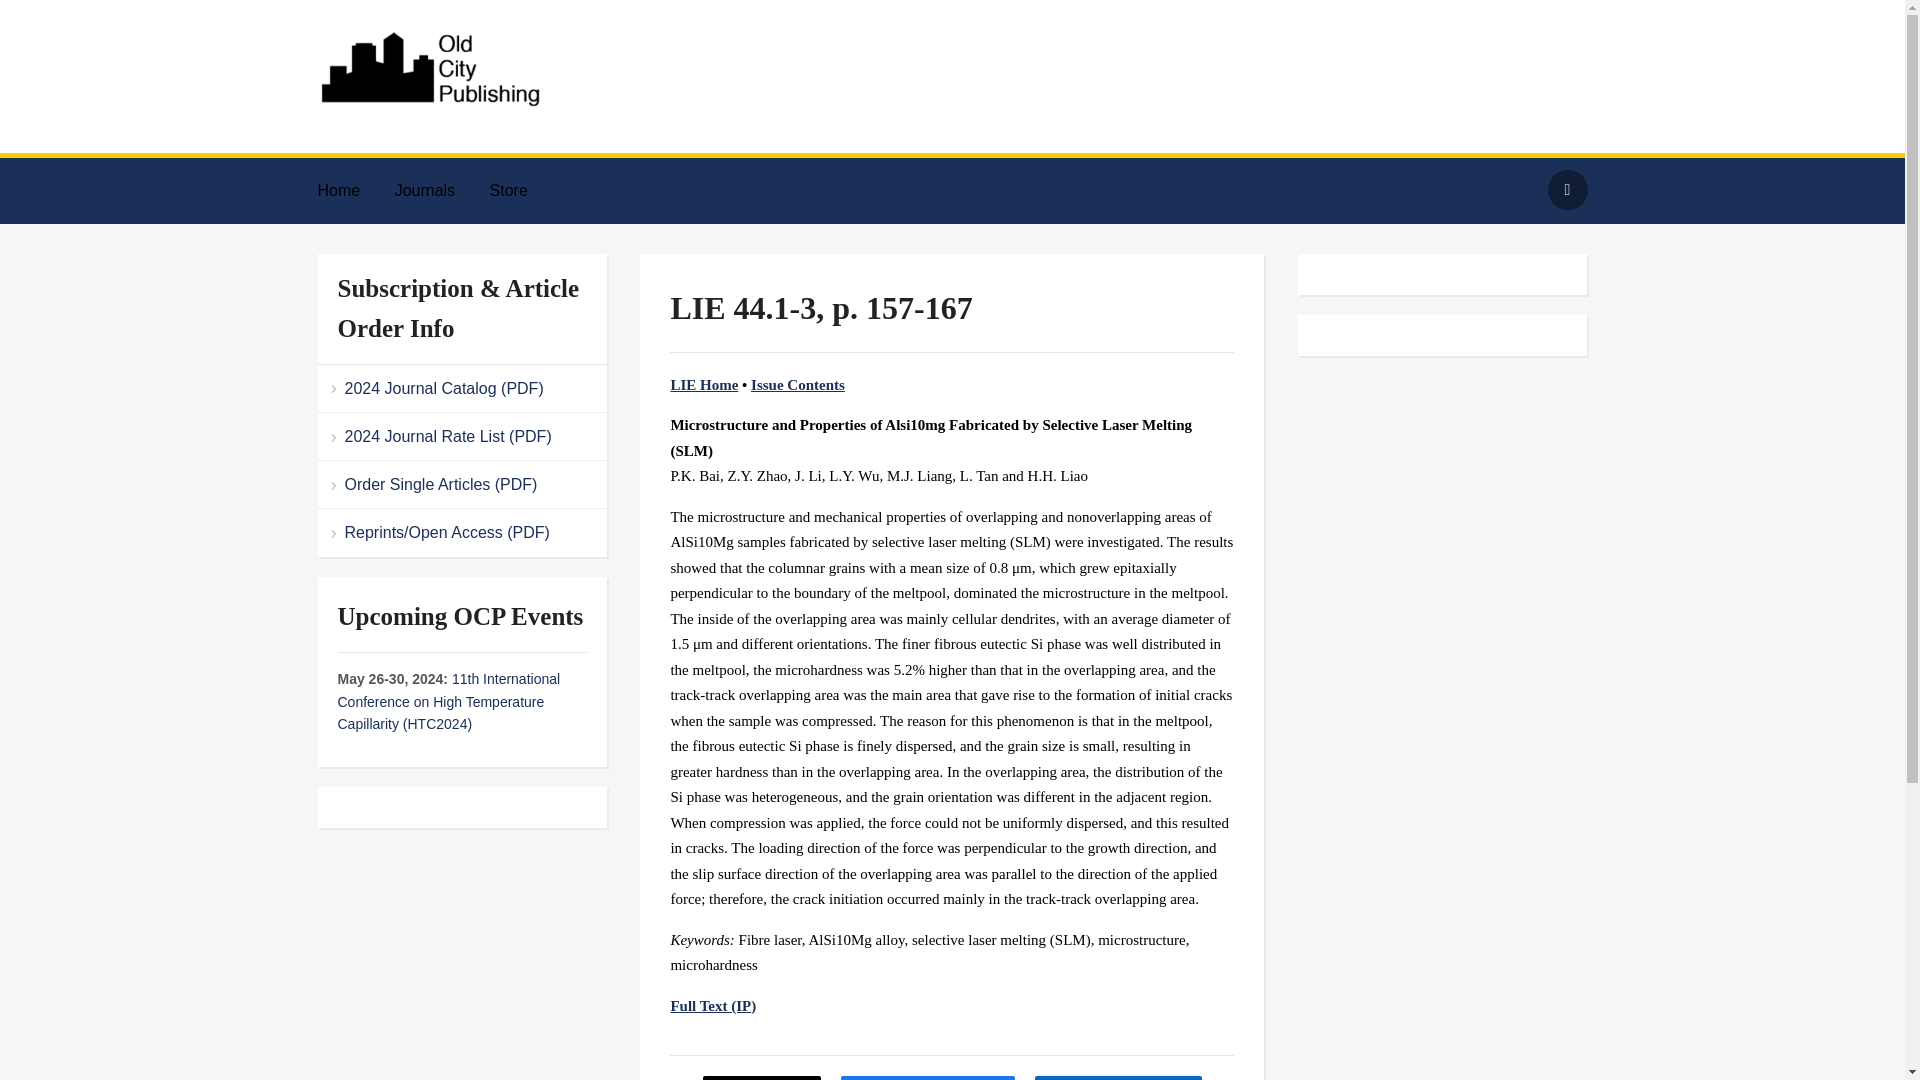 The height and width of the screenshot is (1080, 1920). What do you see at coordinates (440, 190) in the screenshot?
I see `Journals` at bounding box center [440, 190].